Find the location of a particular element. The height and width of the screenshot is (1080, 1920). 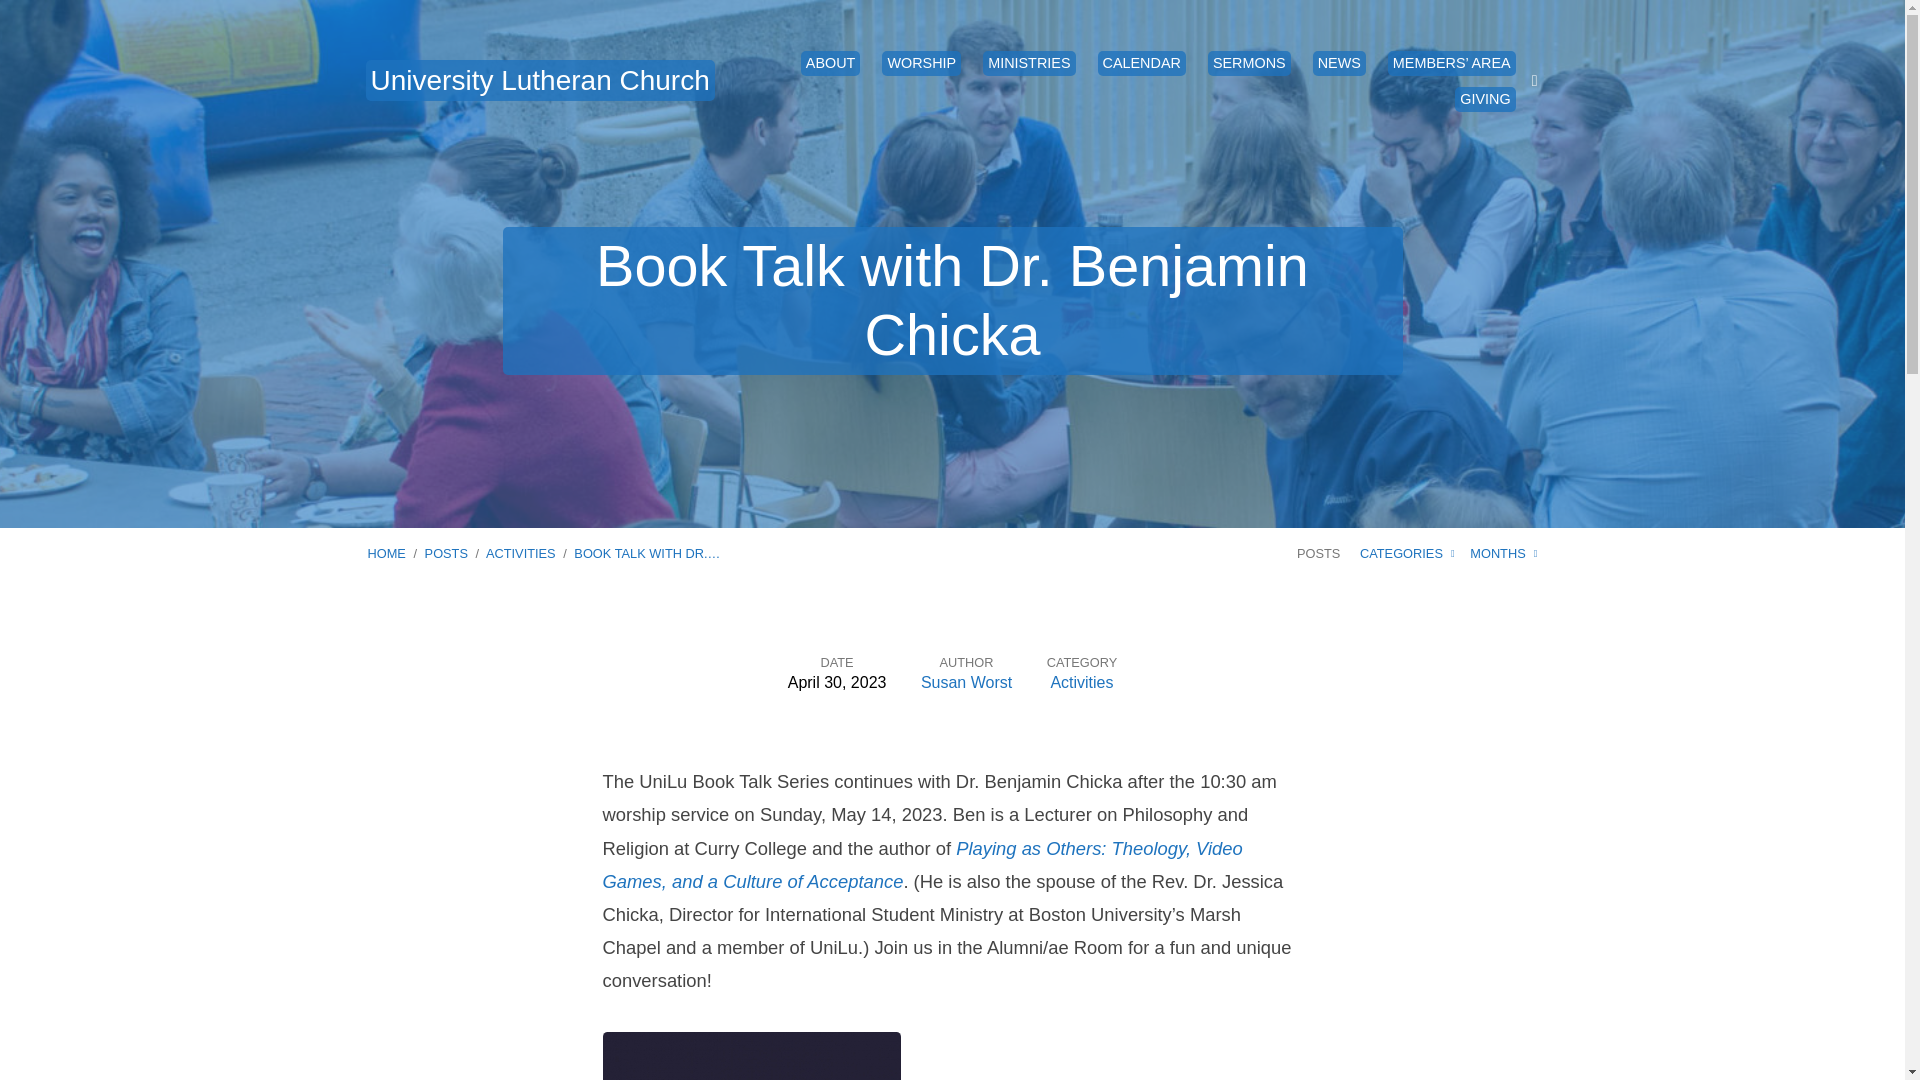

MINISTRIES is located at coordinates (1029, 62).